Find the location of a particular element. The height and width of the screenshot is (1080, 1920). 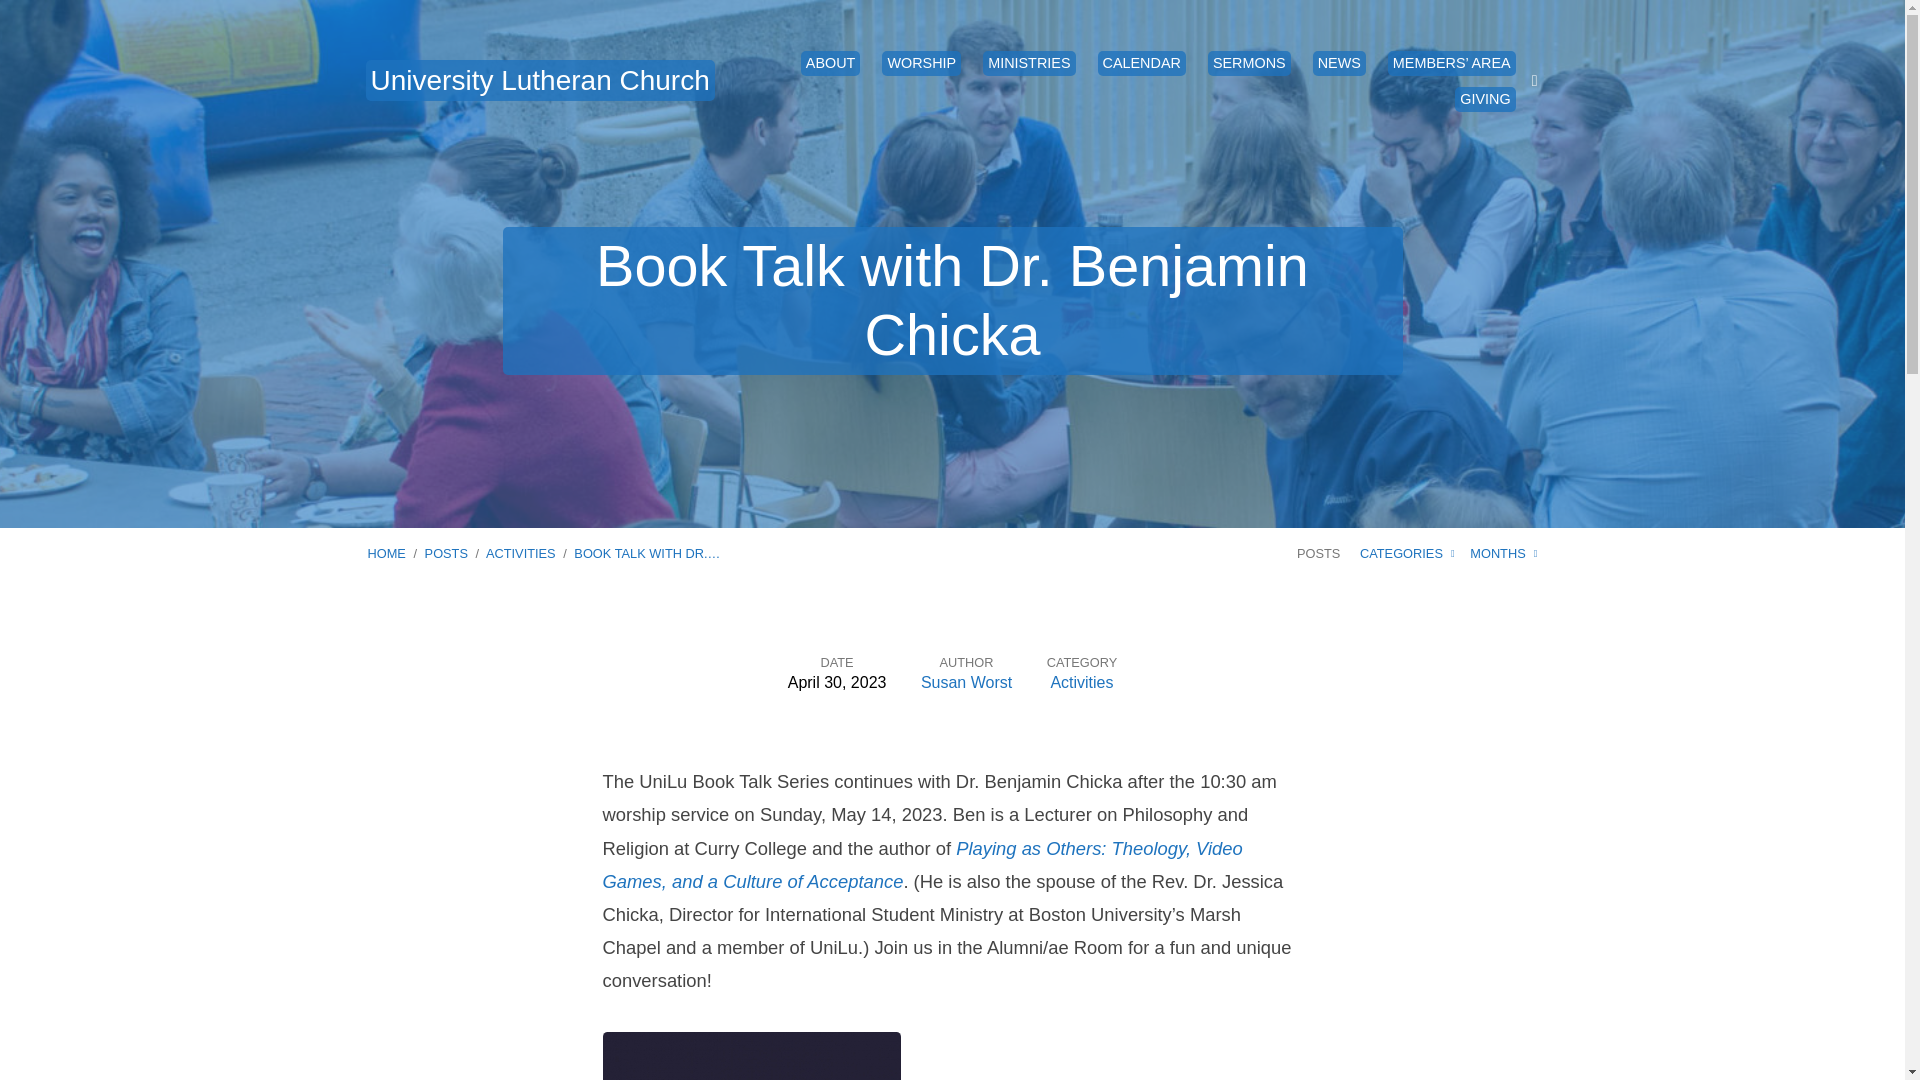

MINISTRIES is located at coordinates (1029, 62).